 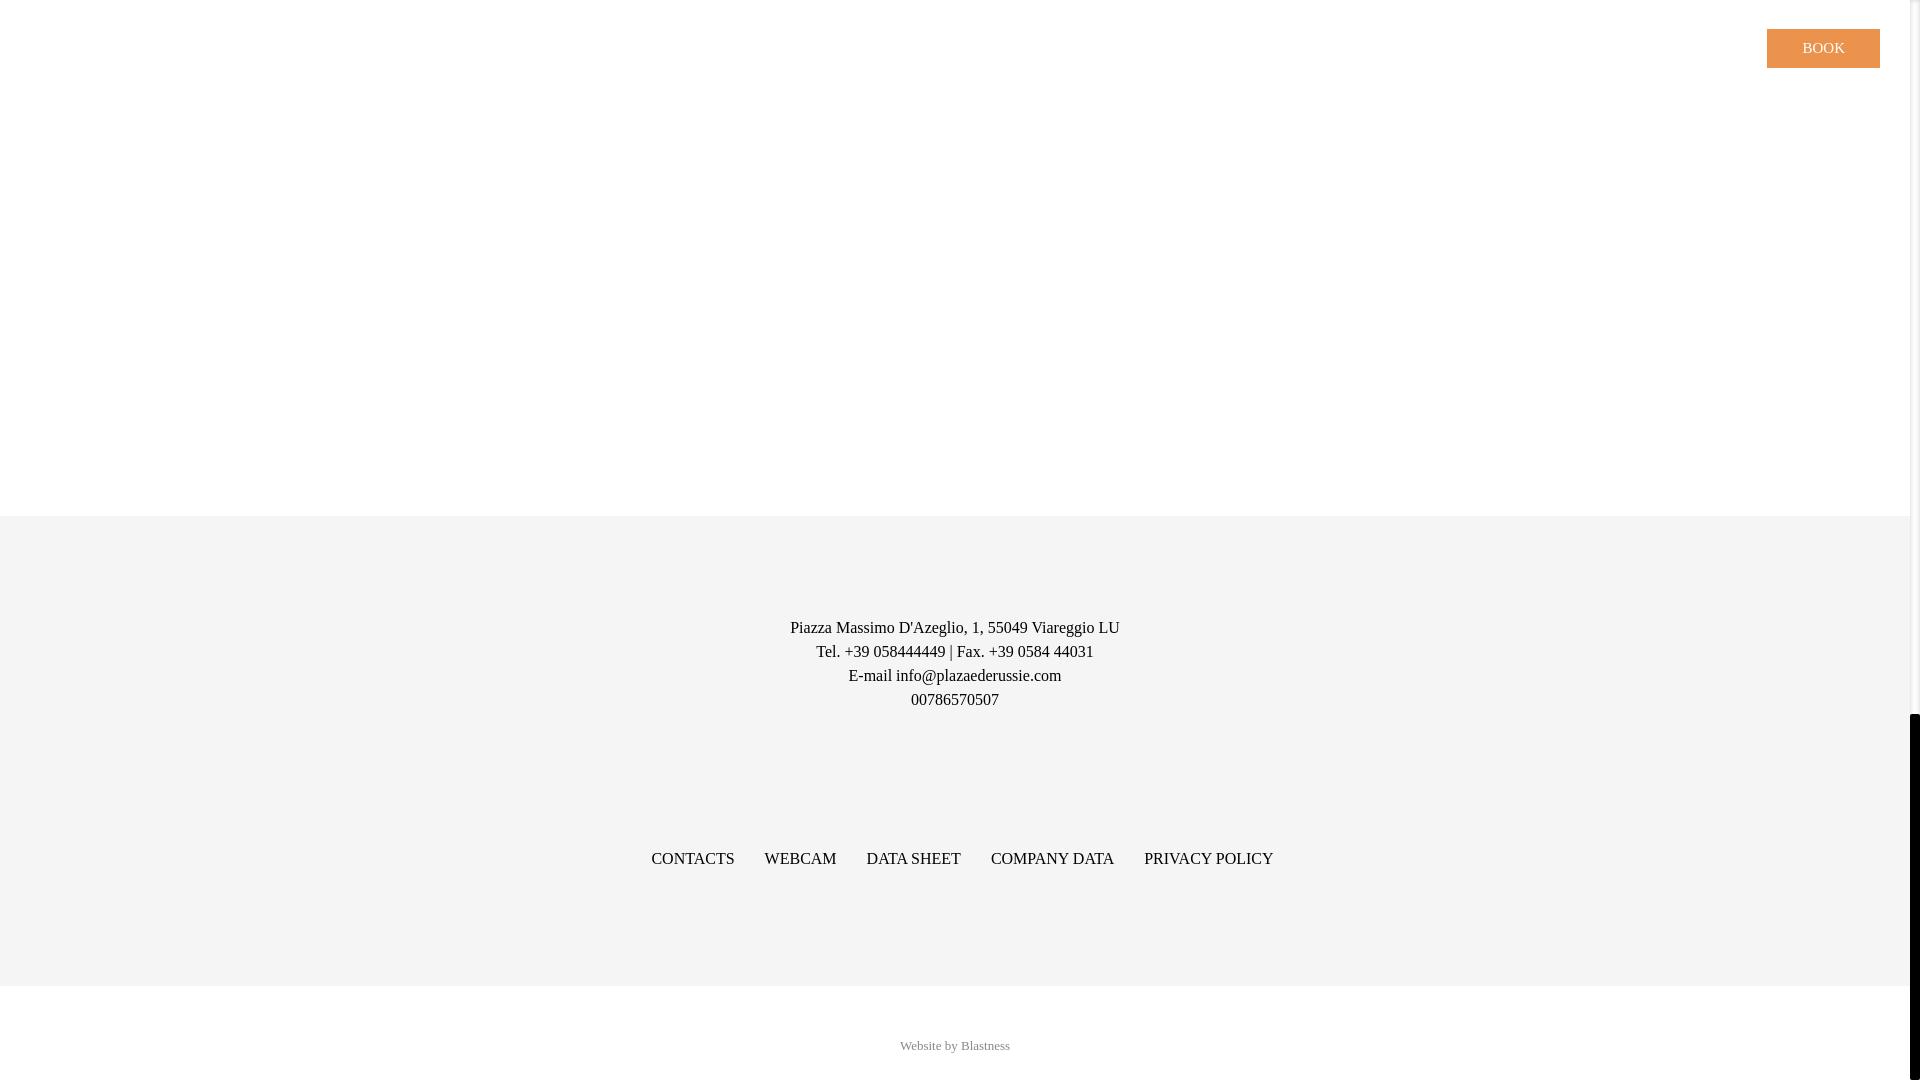 What do you see at coordinates (1052, 858) in the screenshot?
I see `COMPANY DATA` at bounding box center [1052, 858].